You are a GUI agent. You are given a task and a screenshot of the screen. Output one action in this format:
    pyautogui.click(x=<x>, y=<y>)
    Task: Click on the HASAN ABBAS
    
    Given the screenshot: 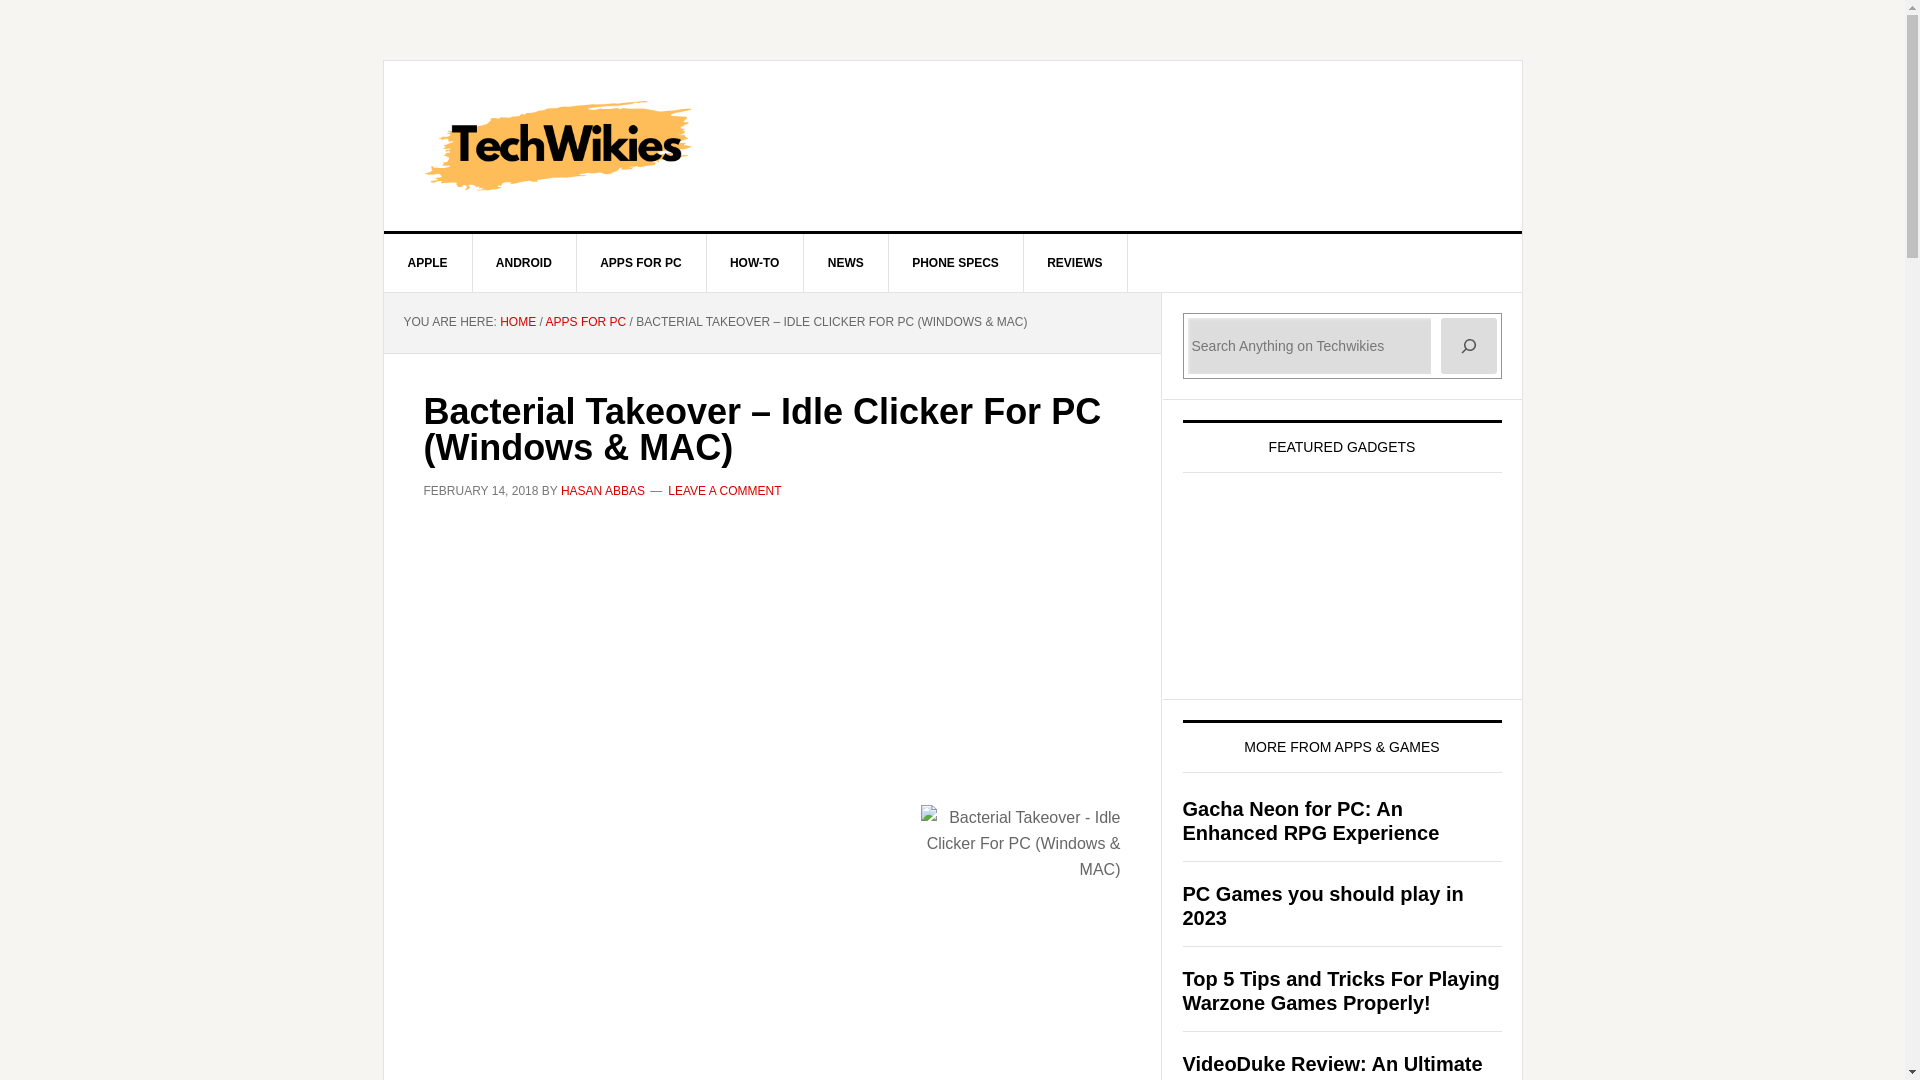 What is the action you would take?
    pyautogui.click(x=602, y=490)
    